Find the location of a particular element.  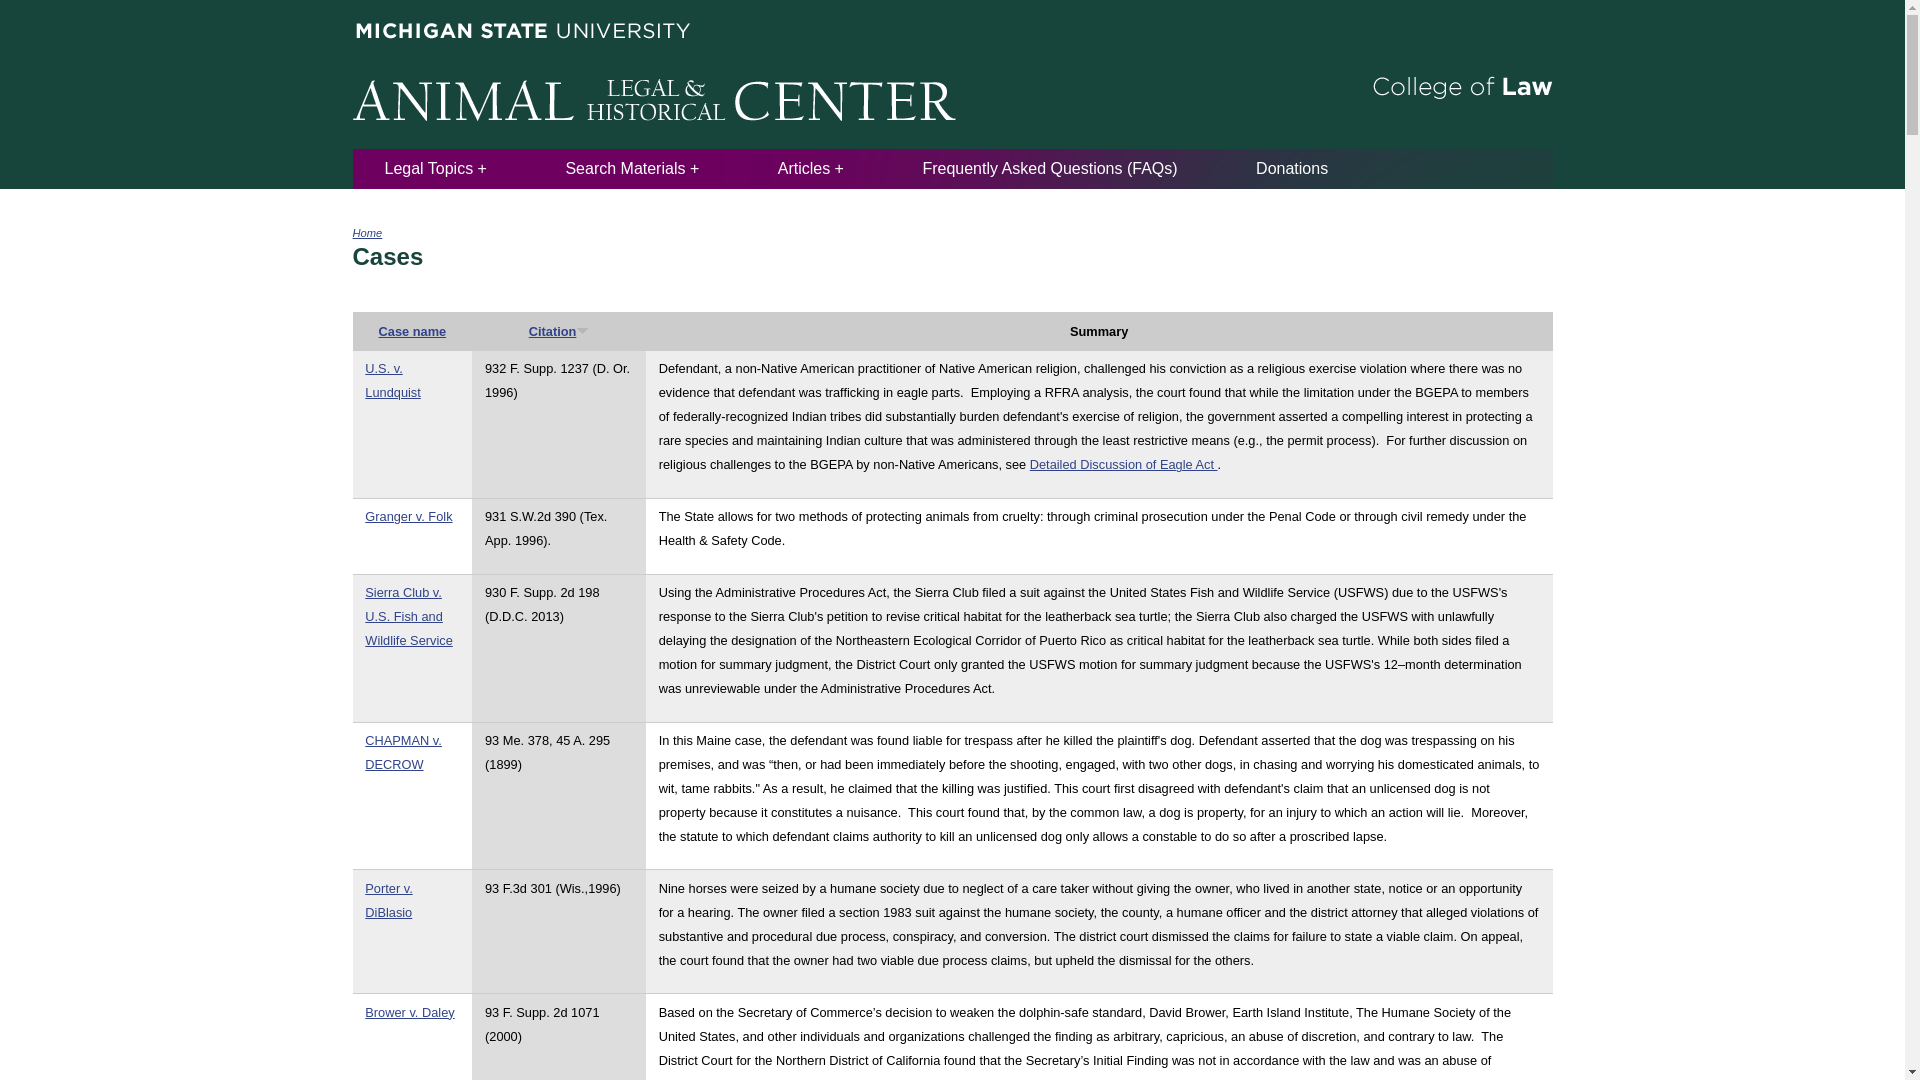

sort by Citation is located at coordinates (559, 332).